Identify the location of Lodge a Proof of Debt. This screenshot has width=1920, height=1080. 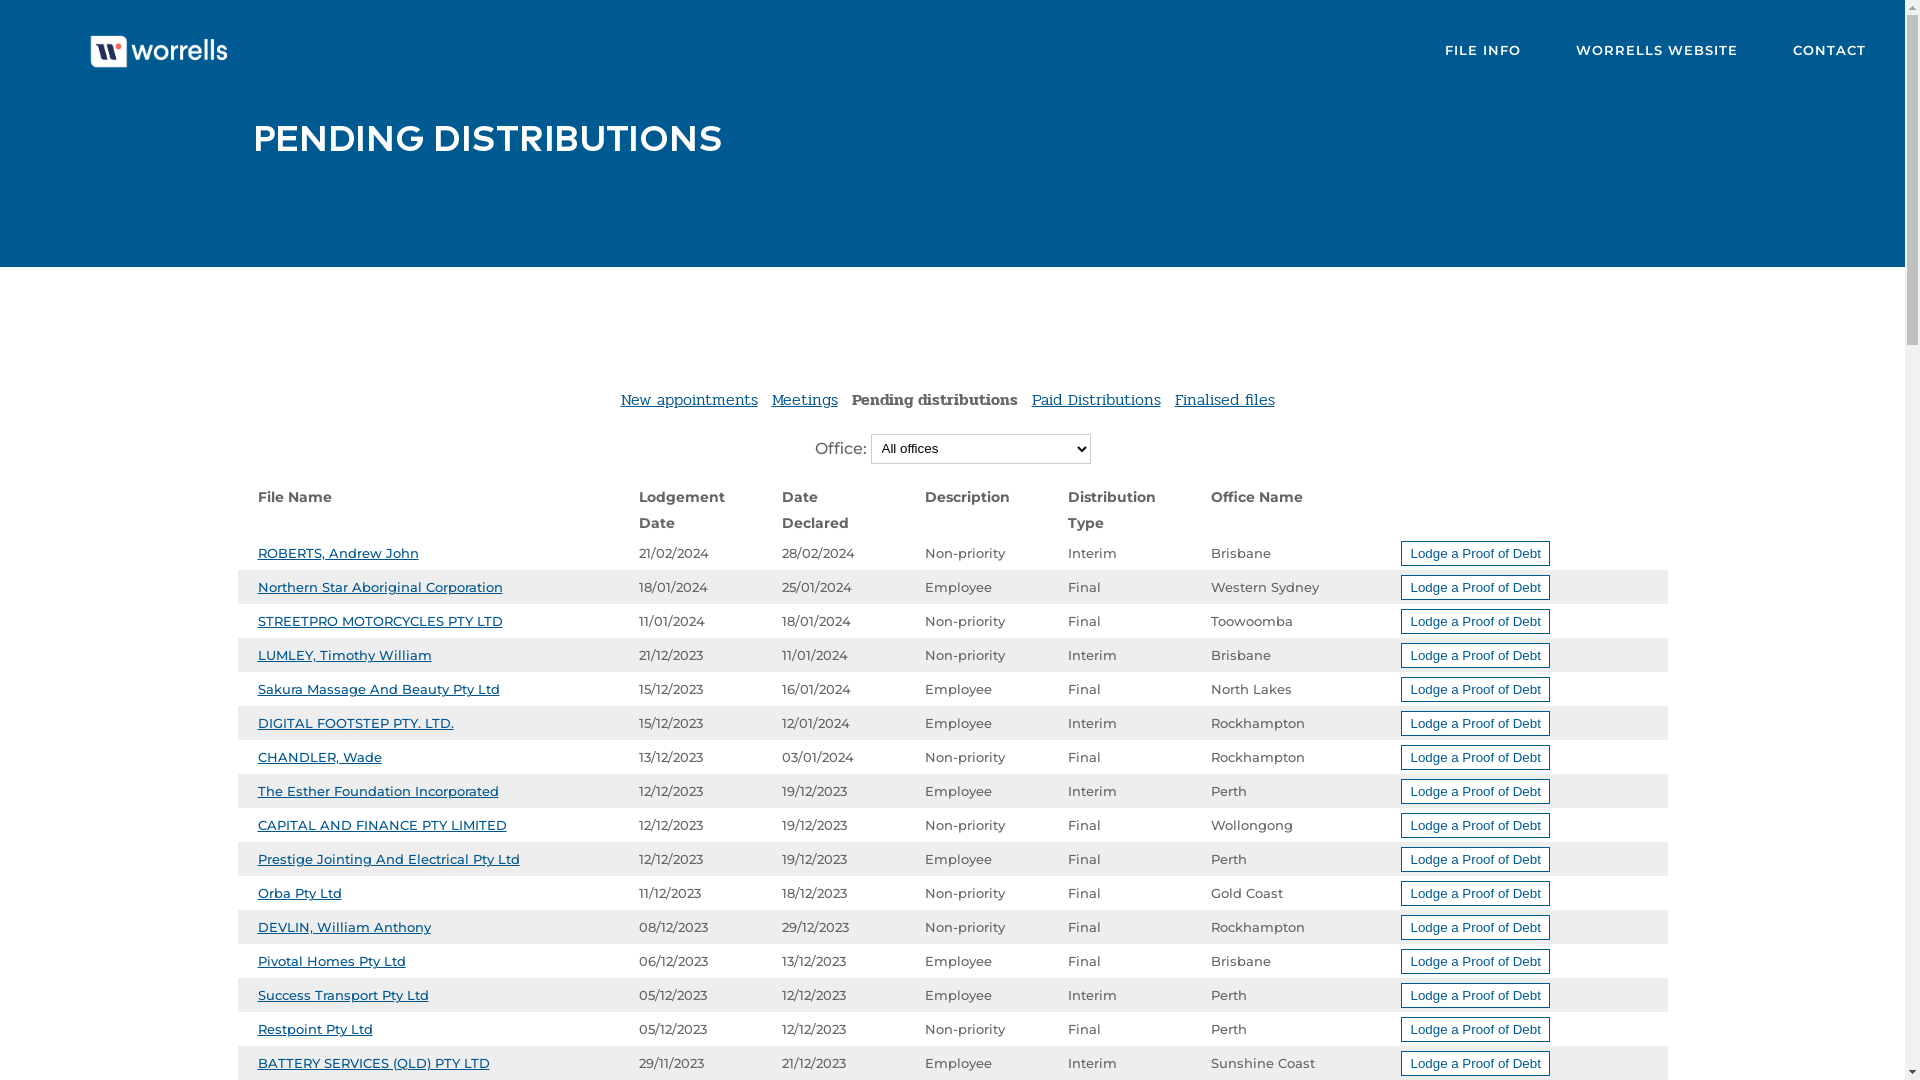
(1475, 996).